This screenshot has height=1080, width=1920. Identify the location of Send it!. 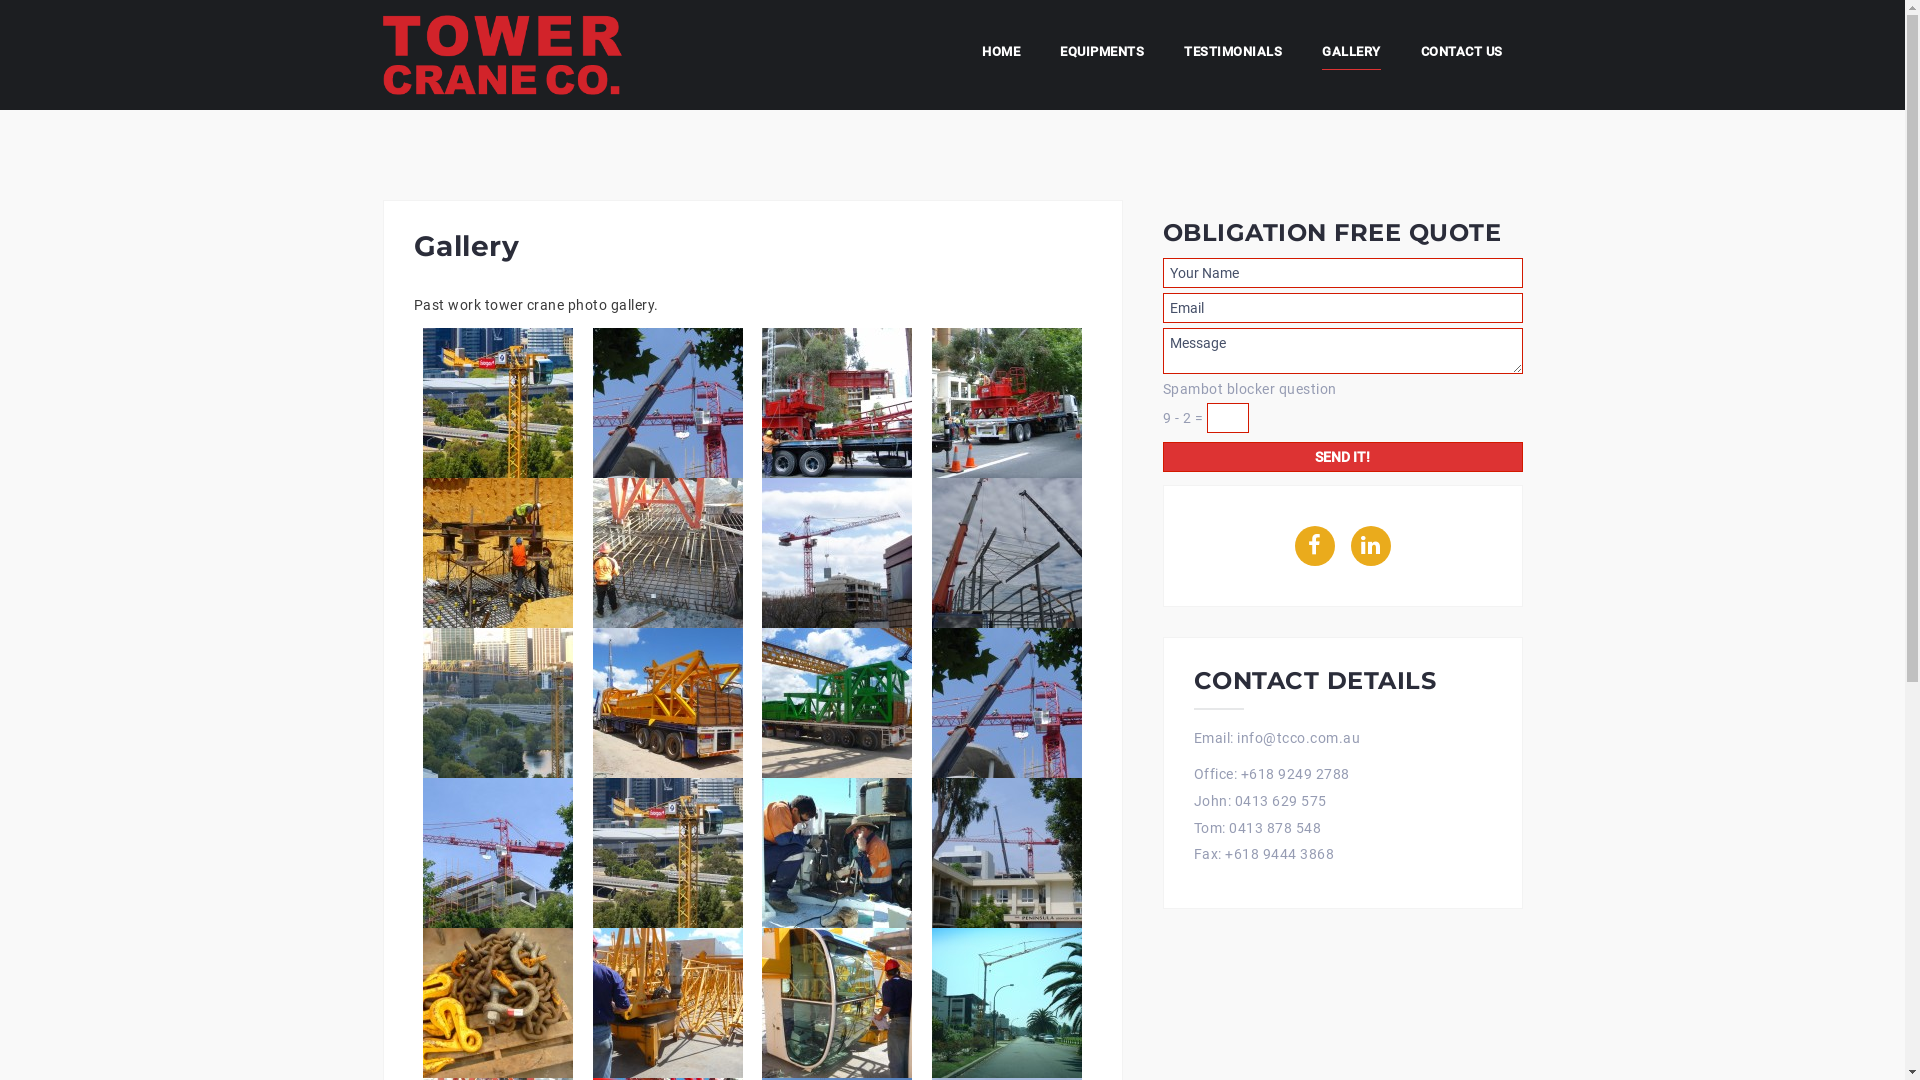
(1342, 457).